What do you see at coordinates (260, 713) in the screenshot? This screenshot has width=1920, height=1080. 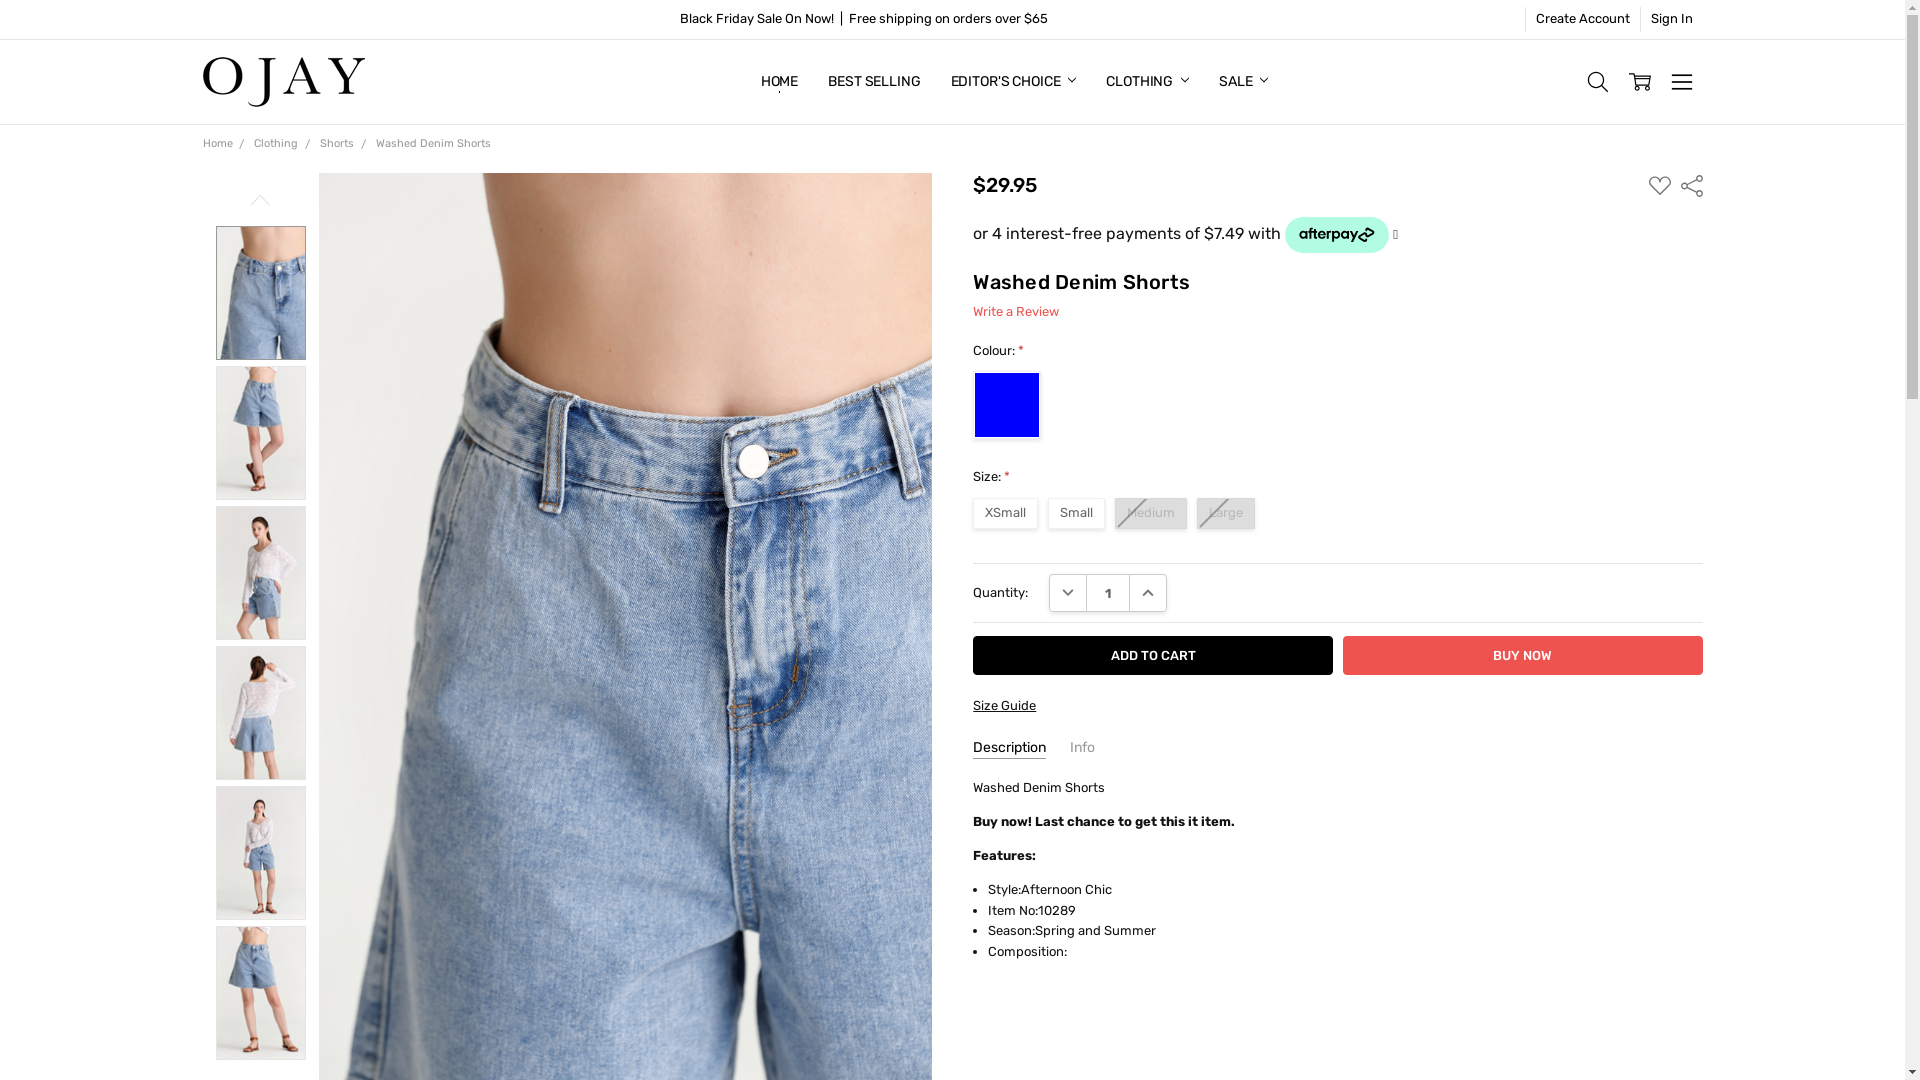 I see `Washed Denim Shorts` at bounding box center [260, 713].